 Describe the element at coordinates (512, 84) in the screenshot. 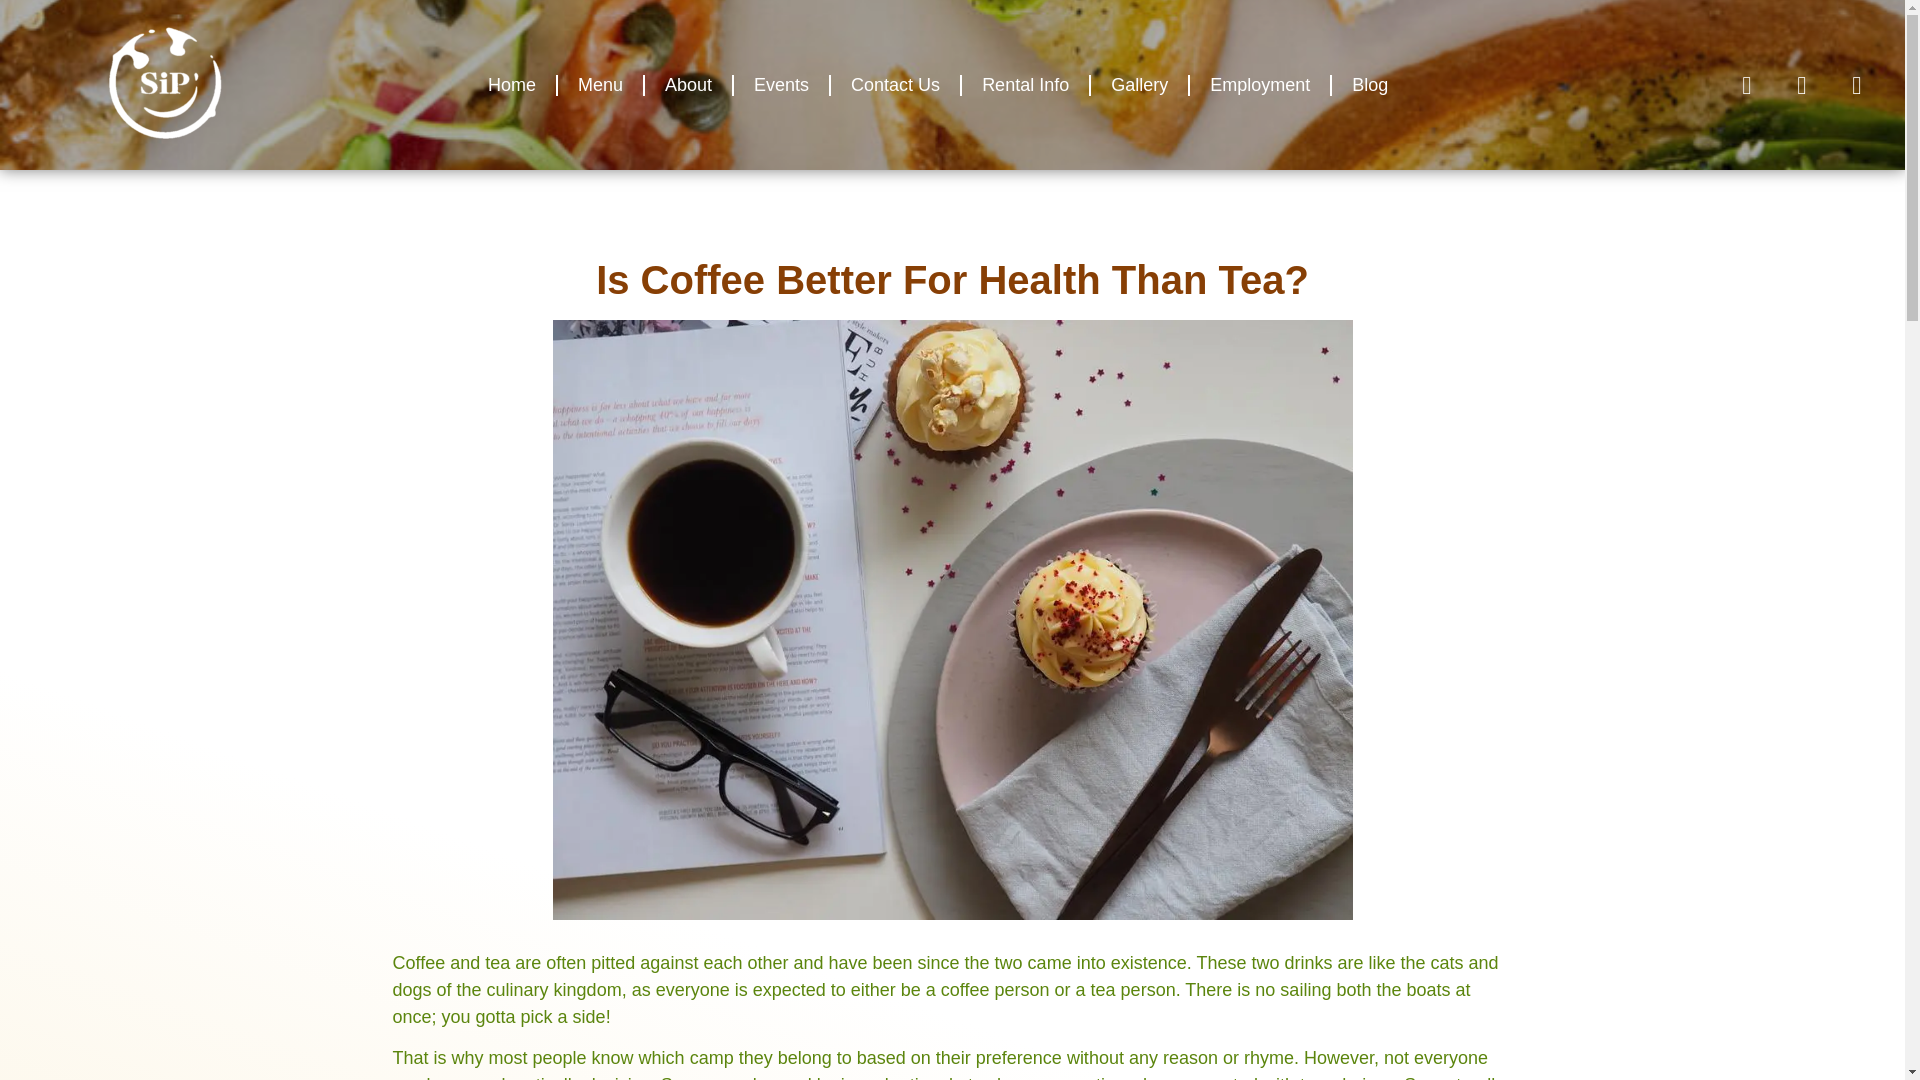

I see `Home` at that location.